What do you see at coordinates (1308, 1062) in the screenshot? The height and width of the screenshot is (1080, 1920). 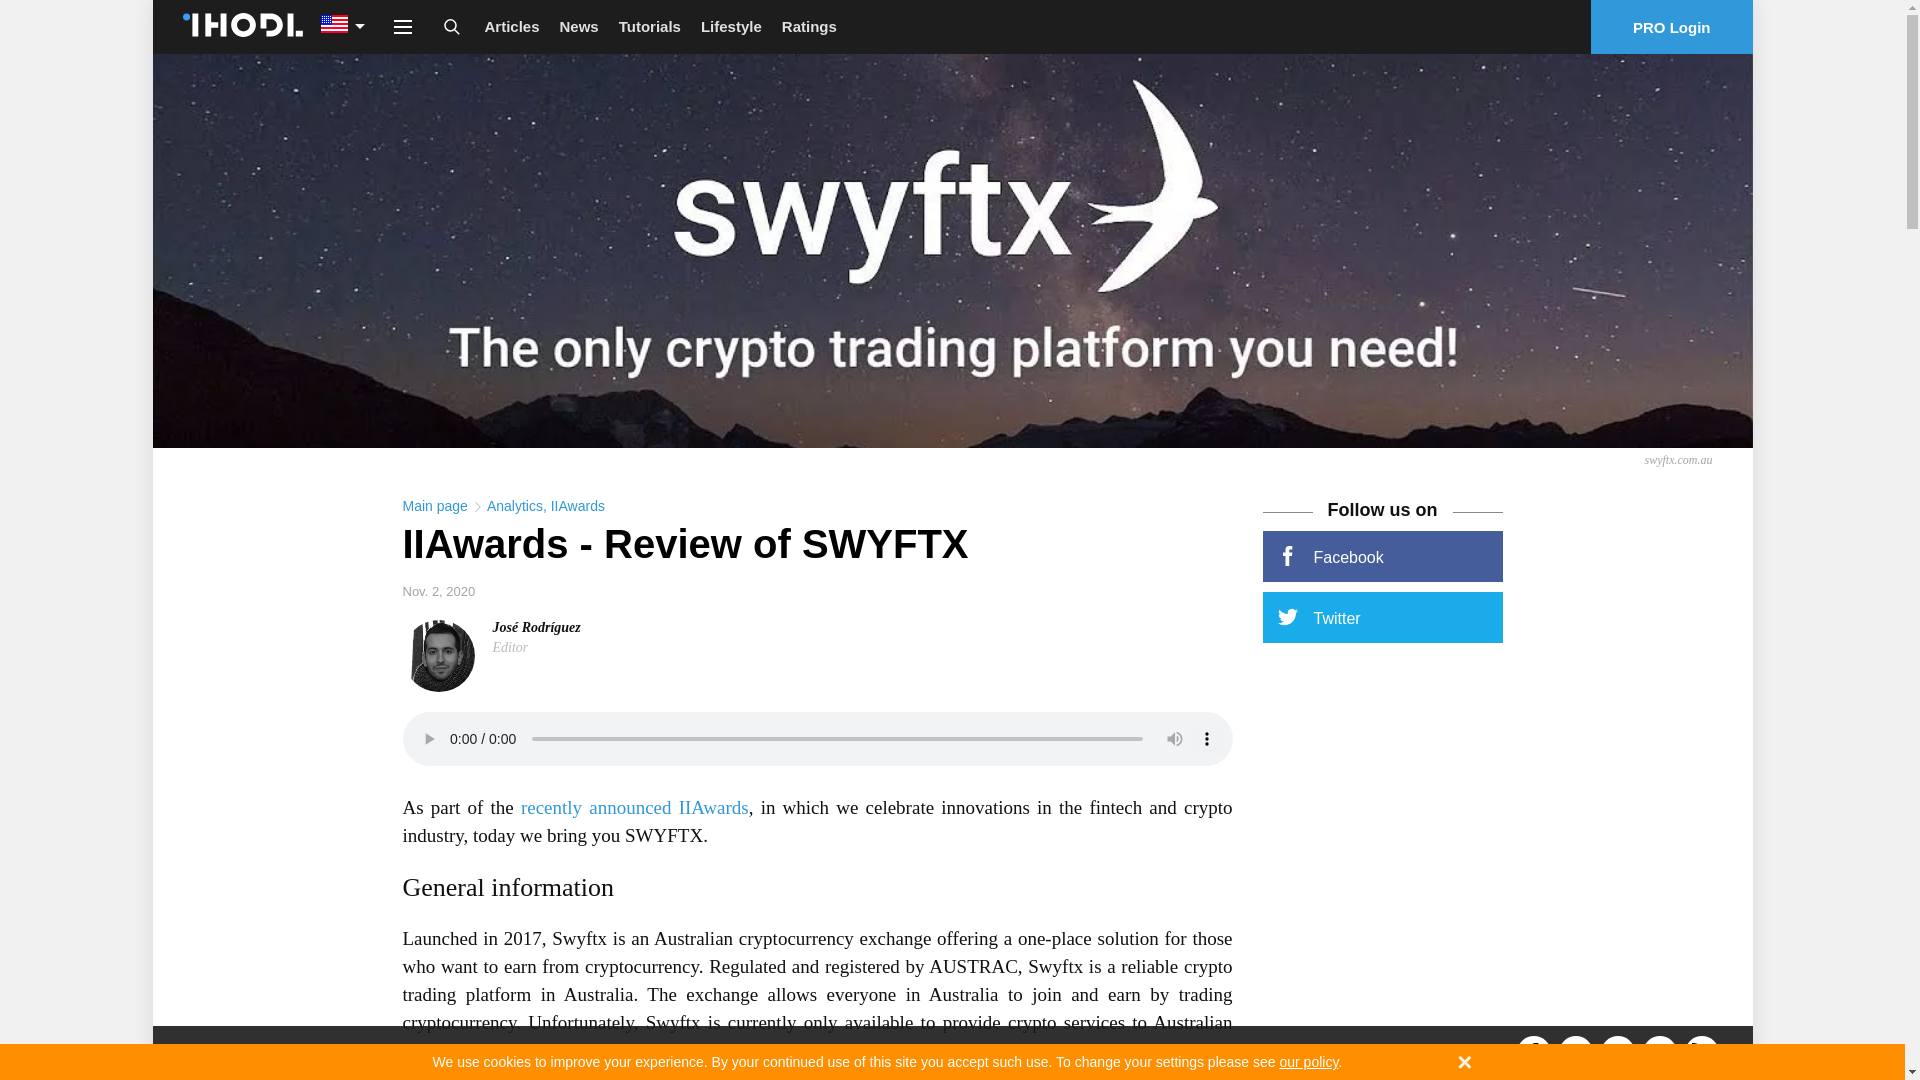 I see `our policy` at bounding box center [1308, 1062].